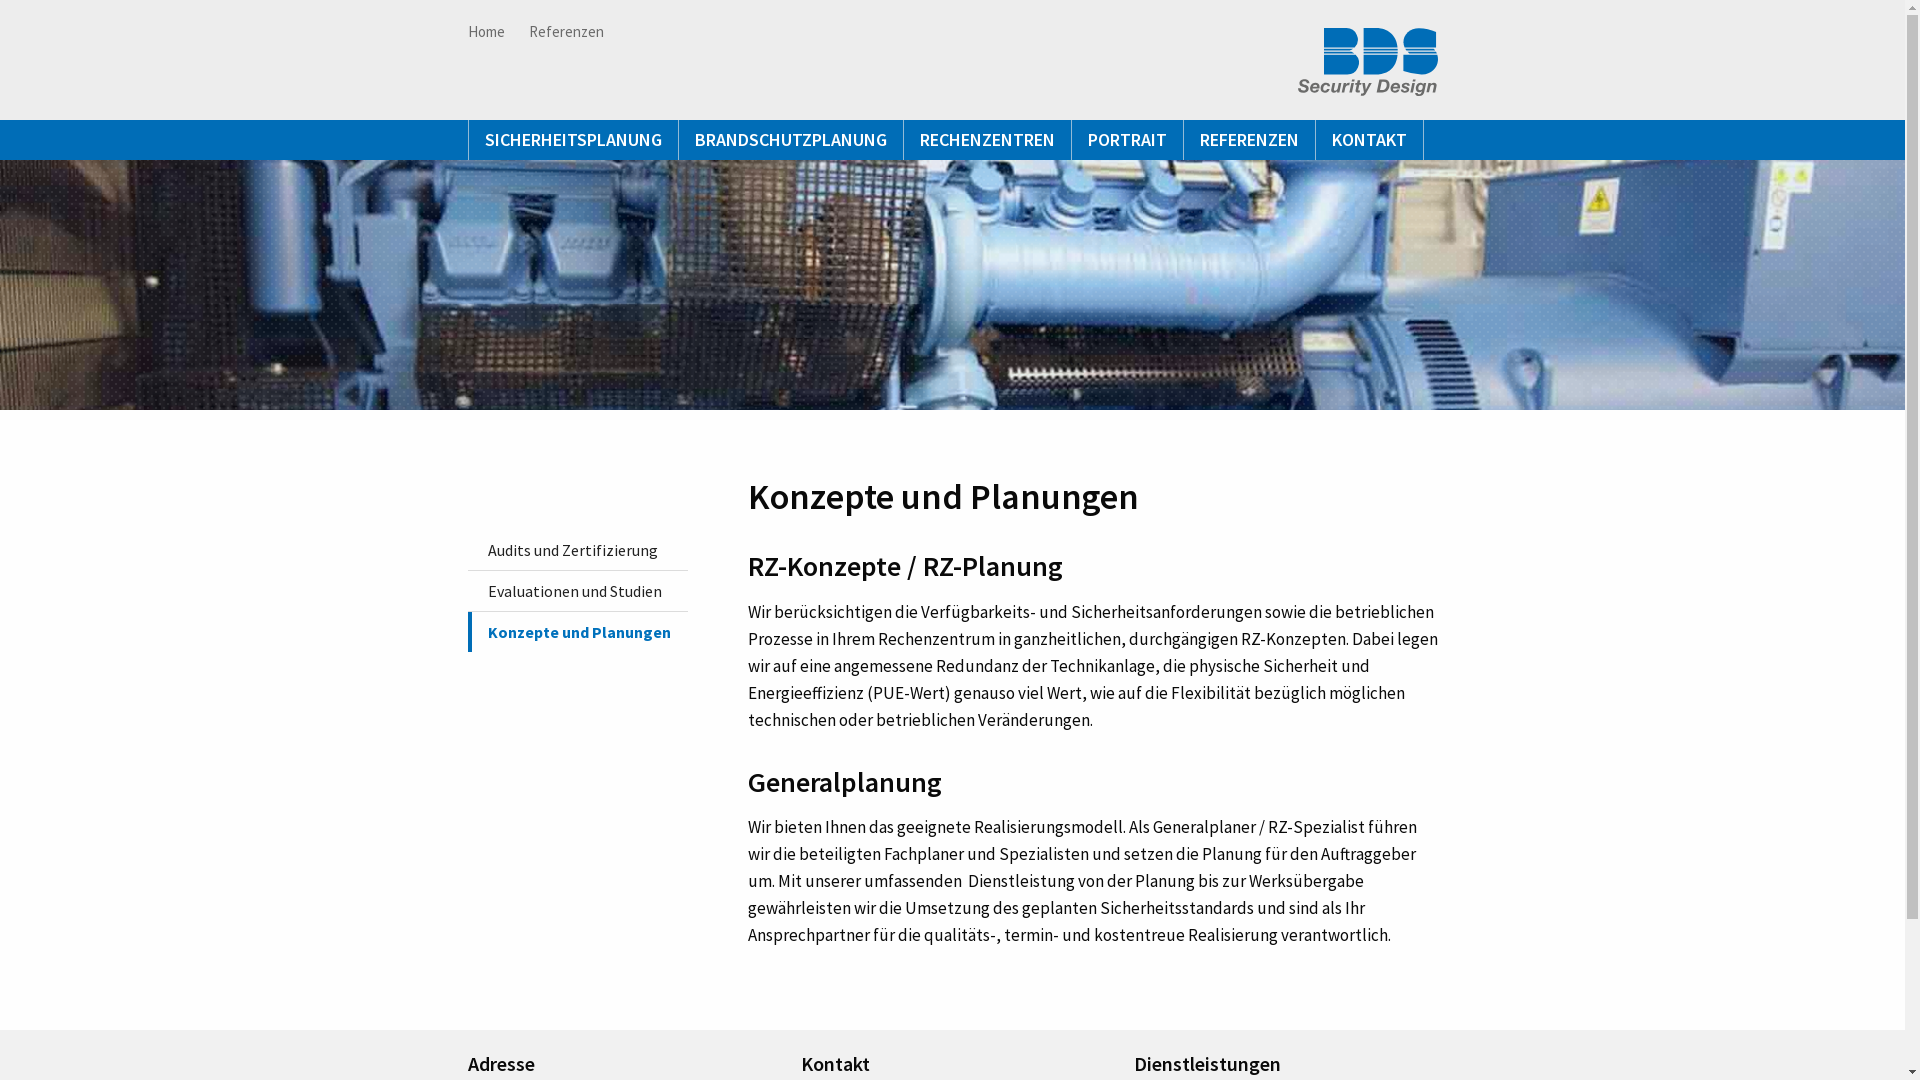 The image size is (1920, 1080). I want to click on KONTAKT, so click(1370, 140).